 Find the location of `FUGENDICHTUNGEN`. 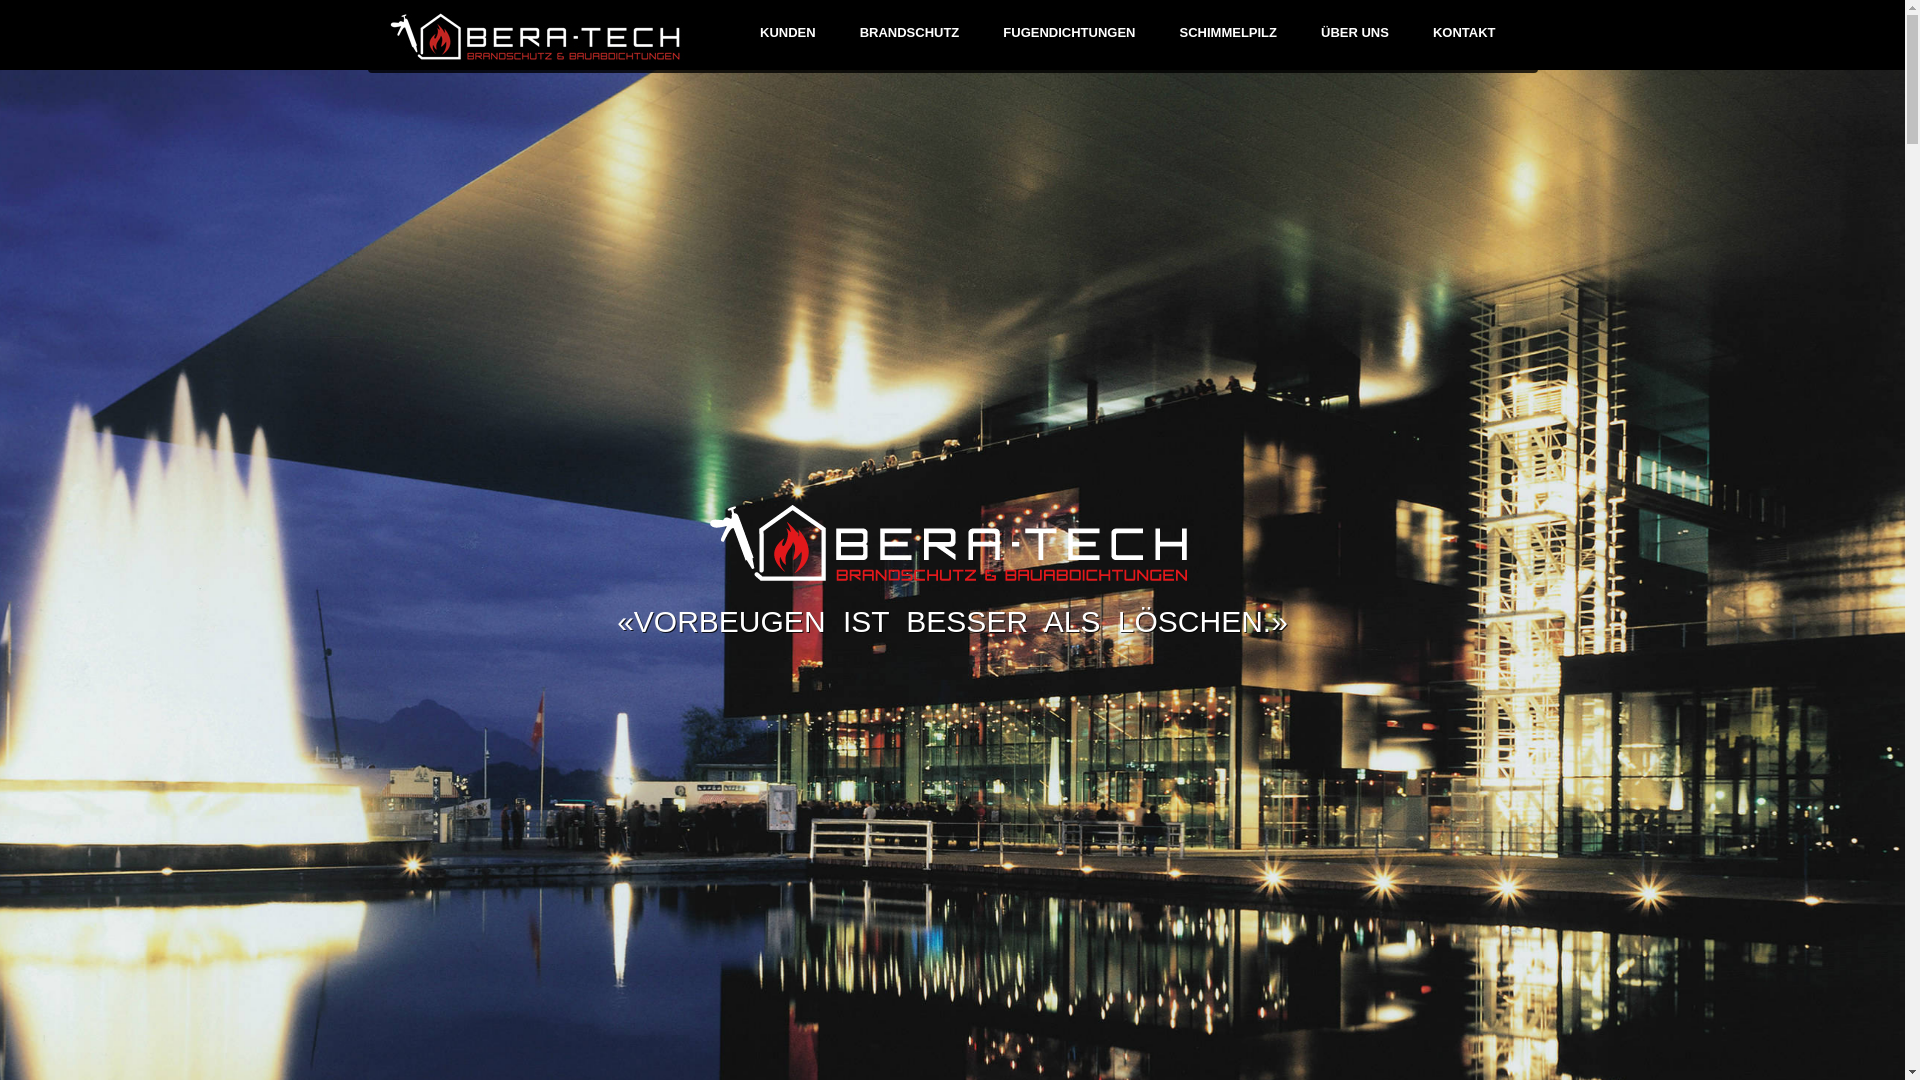

FUGENDICHTUNGEN is located at coordinates (1068, 30).